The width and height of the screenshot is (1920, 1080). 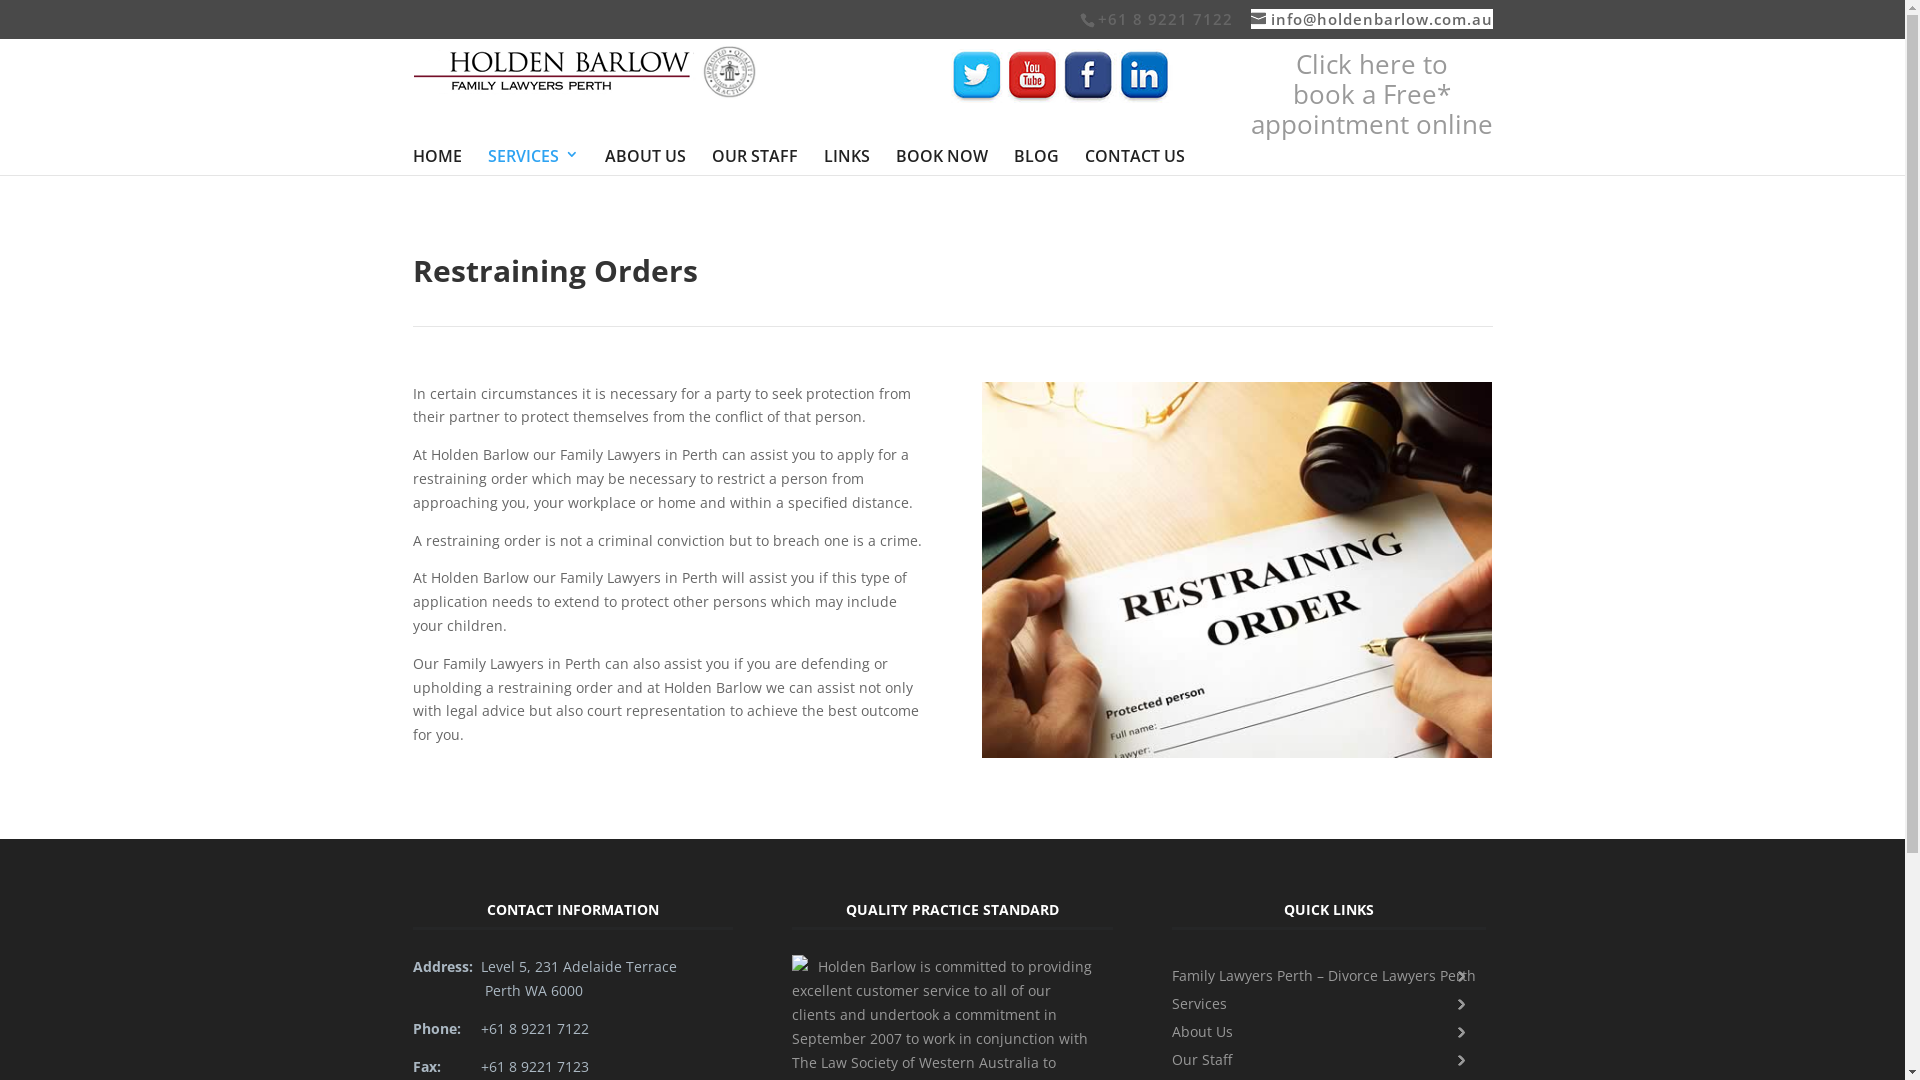 I want to click on info@holdenbarlow.com.au, so click(x=1371, y=19).